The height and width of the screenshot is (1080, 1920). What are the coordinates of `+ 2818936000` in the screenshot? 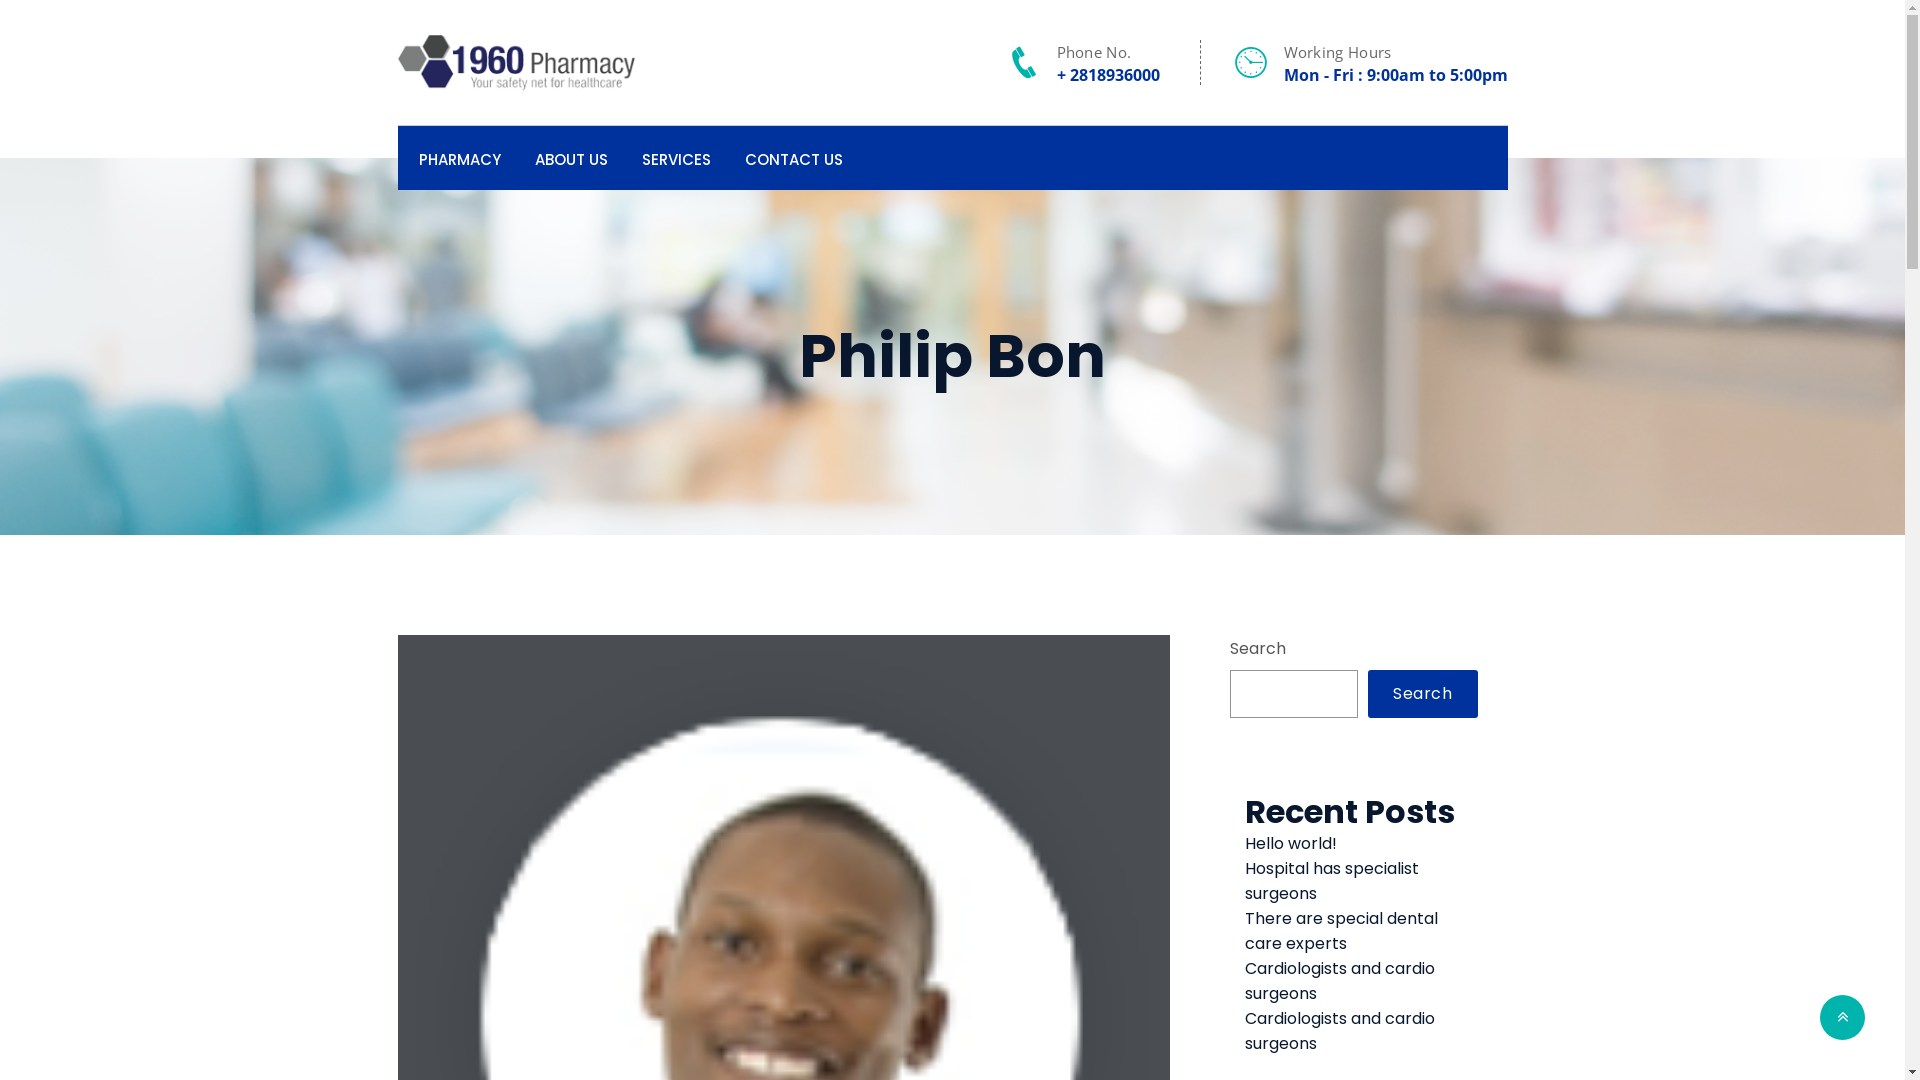 It's located at (1108, 75).